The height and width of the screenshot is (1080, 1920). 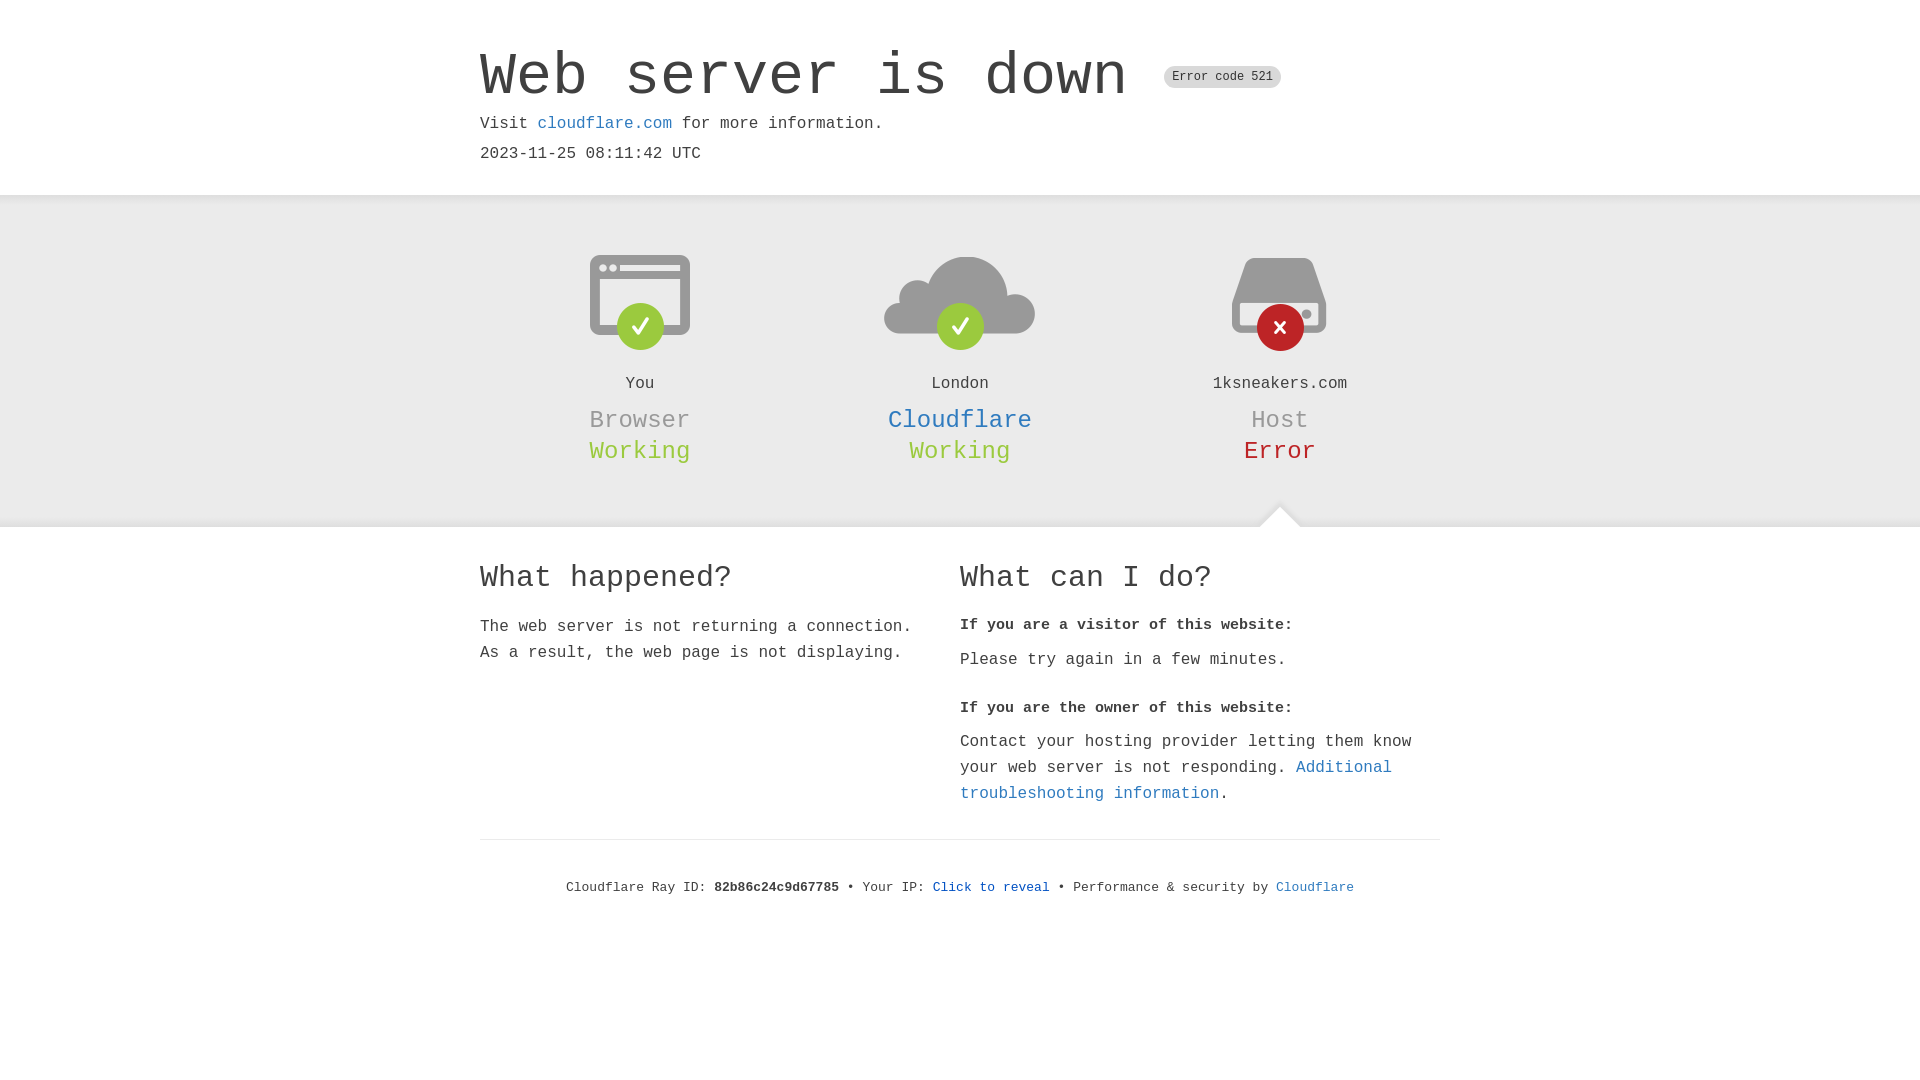 I want to click on Cloudflare, so click(x=1315, y=888).